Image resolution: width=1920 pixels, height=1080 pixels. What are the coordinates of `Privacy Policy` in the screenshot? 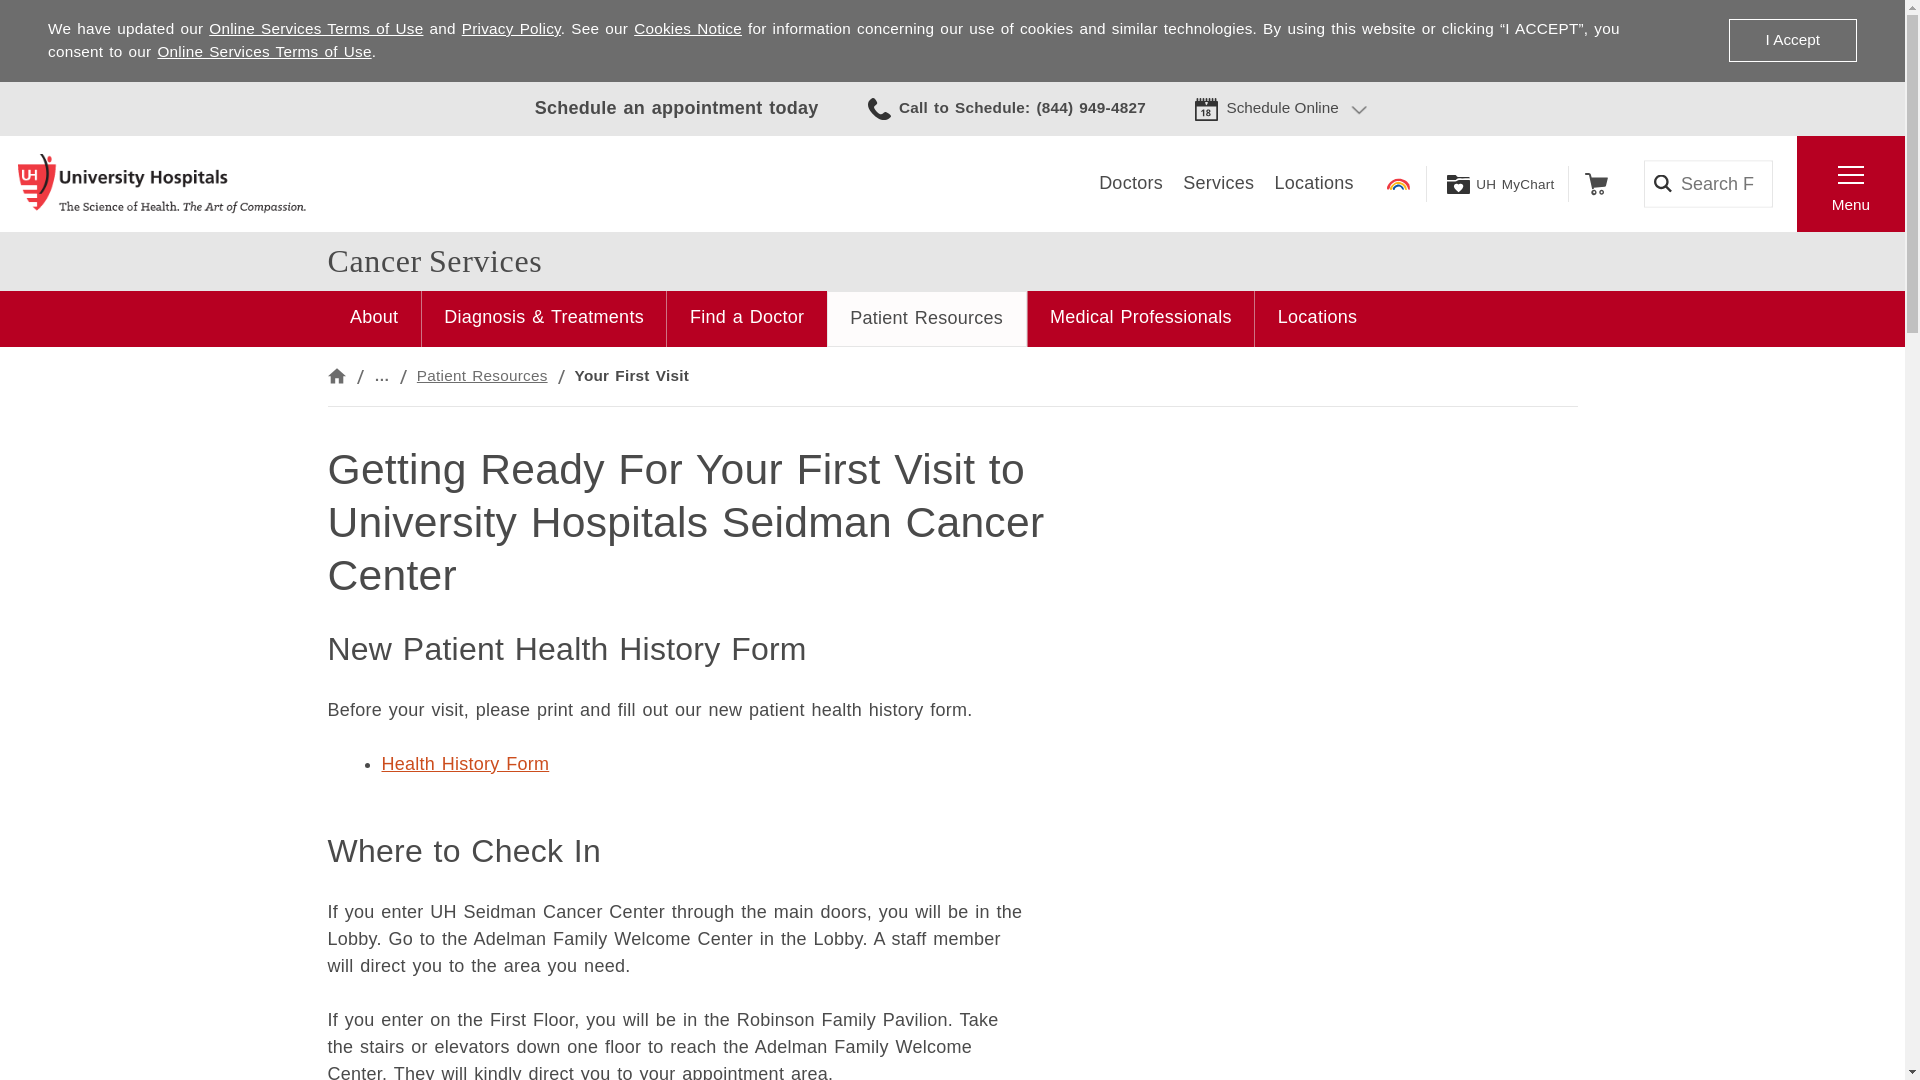 It's located at (511, 28).